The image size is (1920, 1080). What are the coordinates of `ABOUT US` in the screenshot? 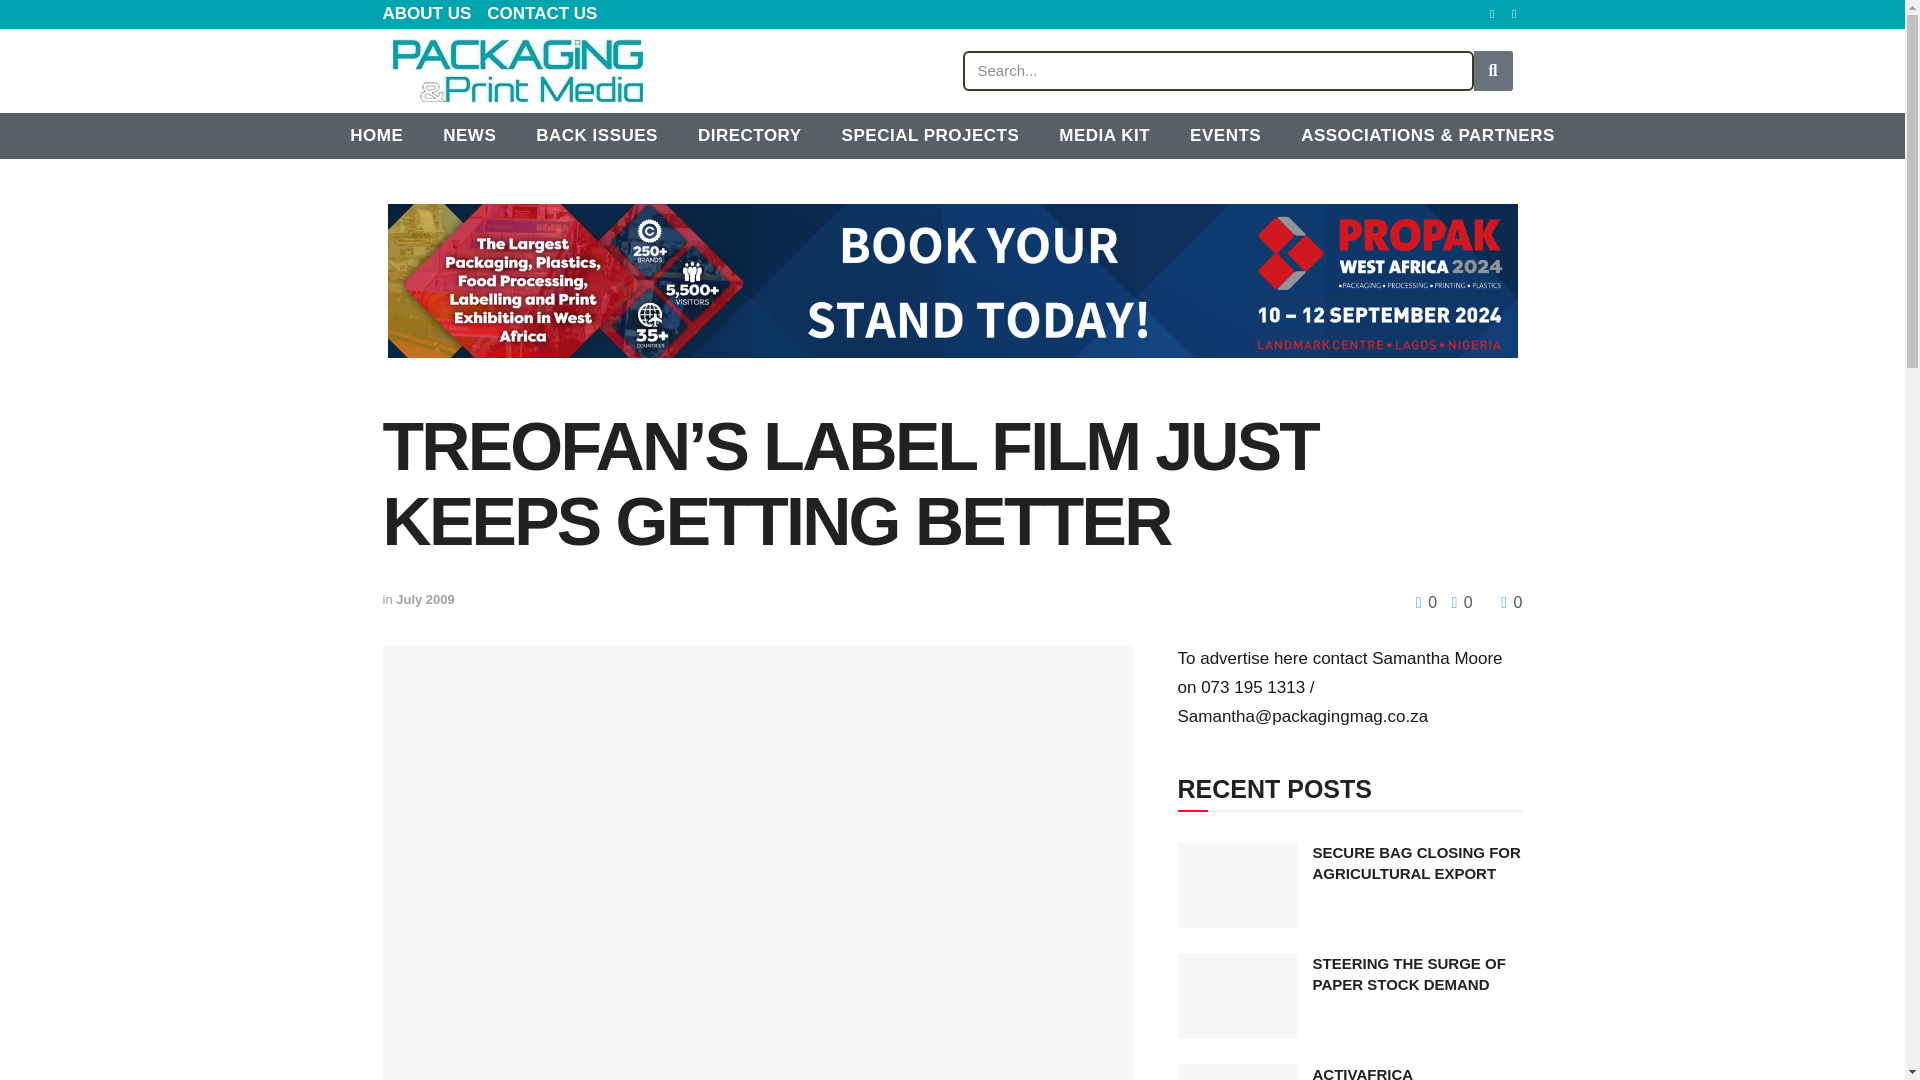 It's located at (426, 14).